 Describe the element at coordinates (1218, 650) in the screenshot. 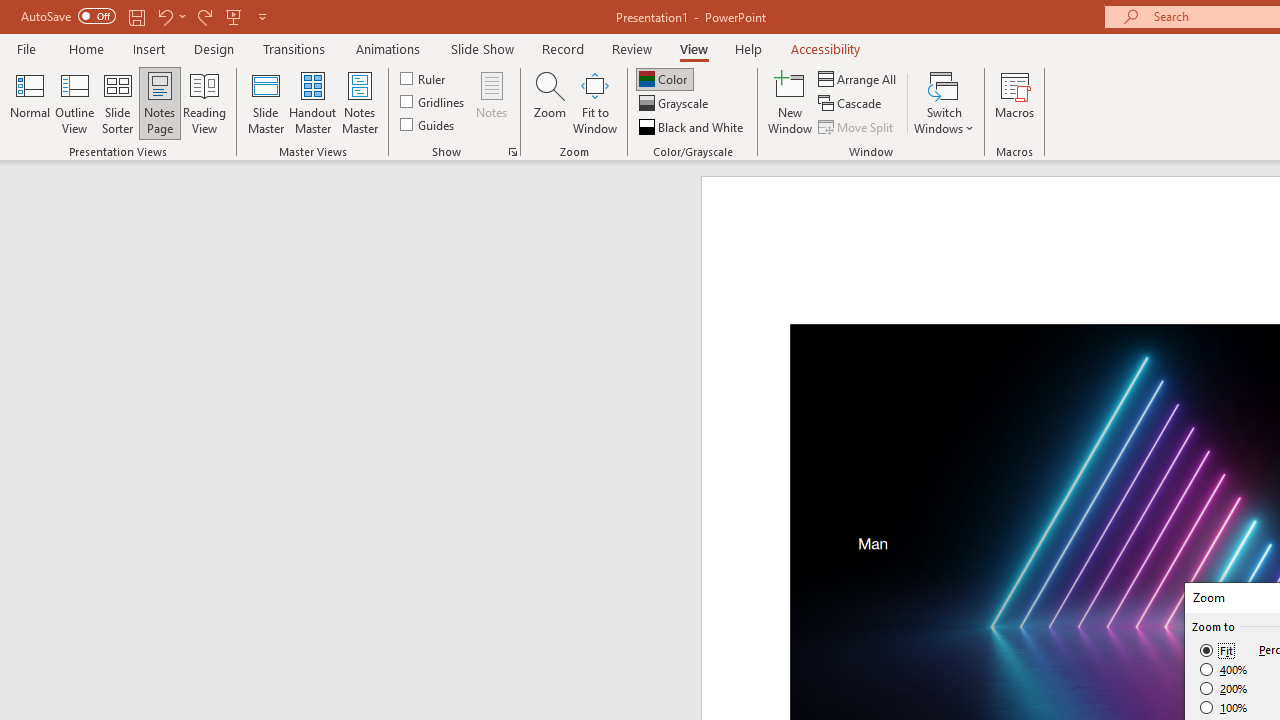

I see `Fit` at that location.